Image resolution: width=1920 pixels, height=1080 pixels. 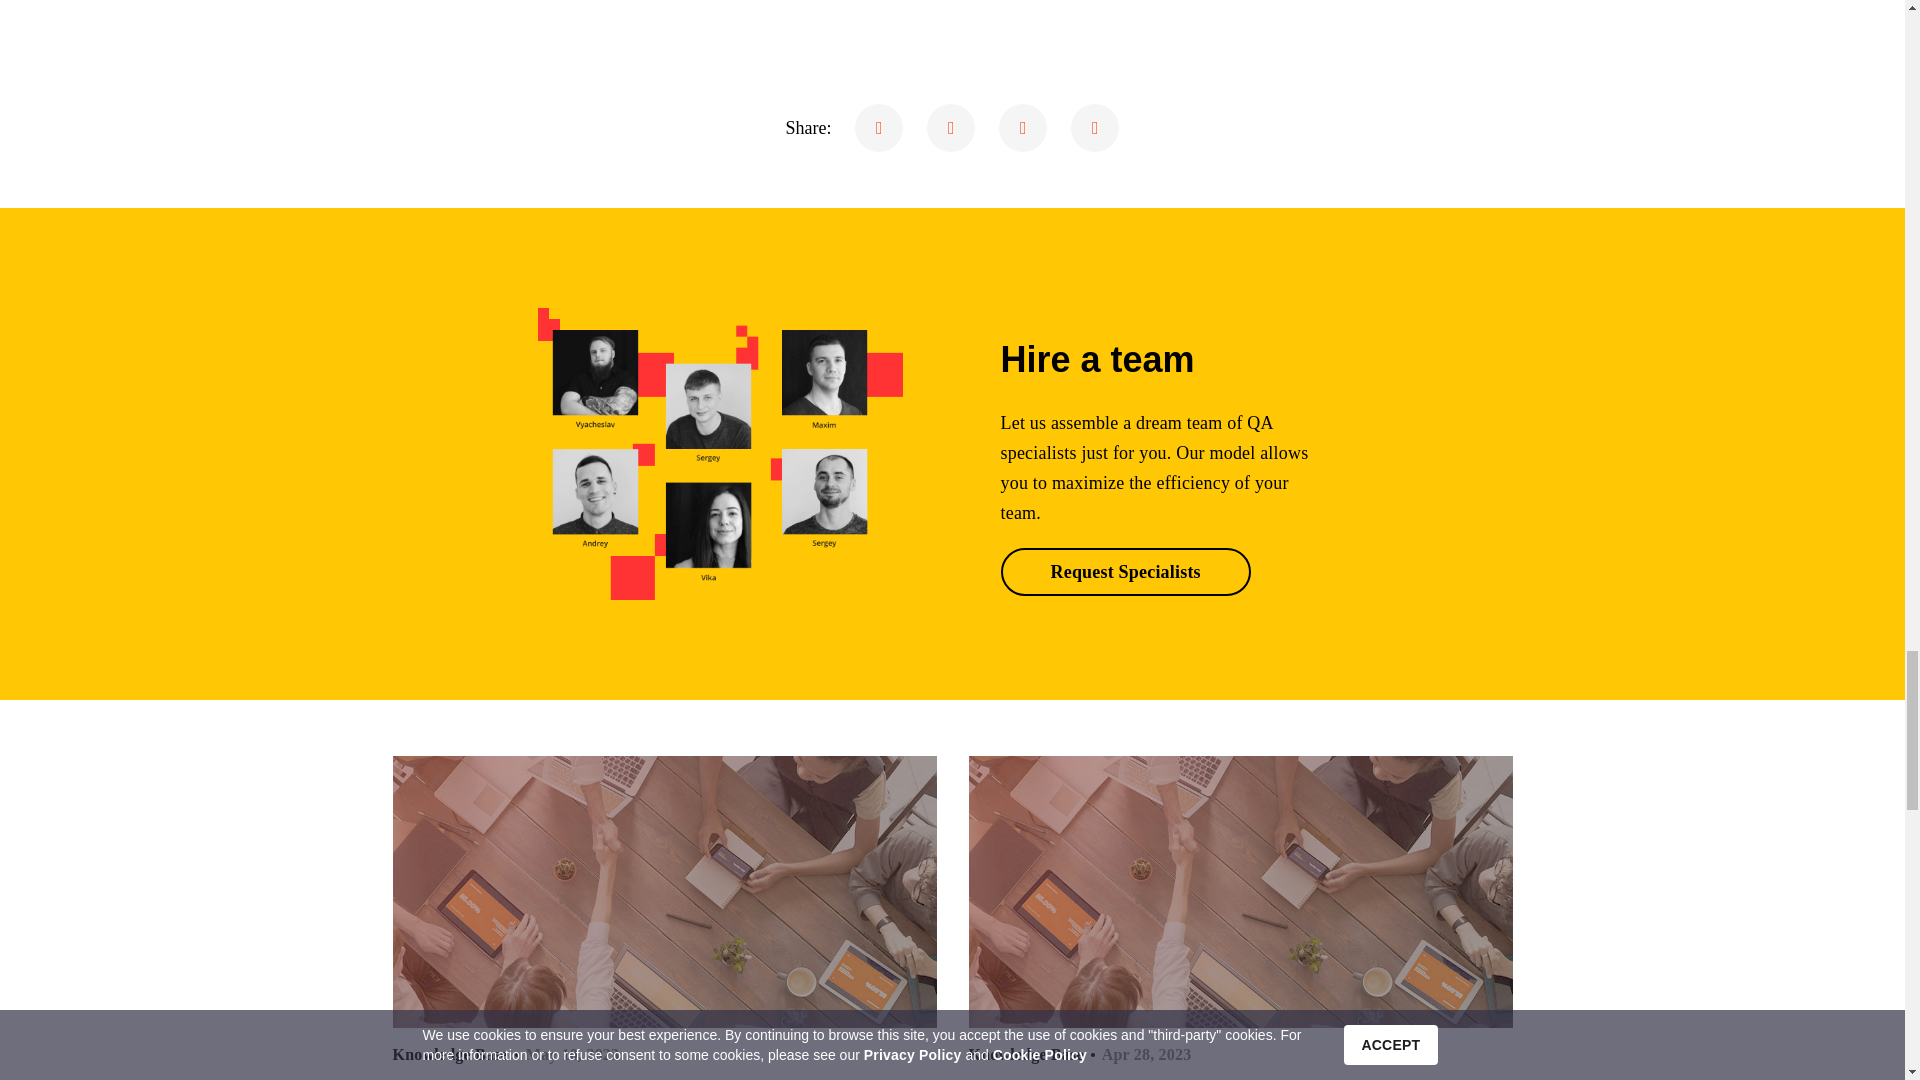 What do you see at coordinates (1095, 128) in the screenshot?
I see `Mail to` at bounding box center [1095, 128].